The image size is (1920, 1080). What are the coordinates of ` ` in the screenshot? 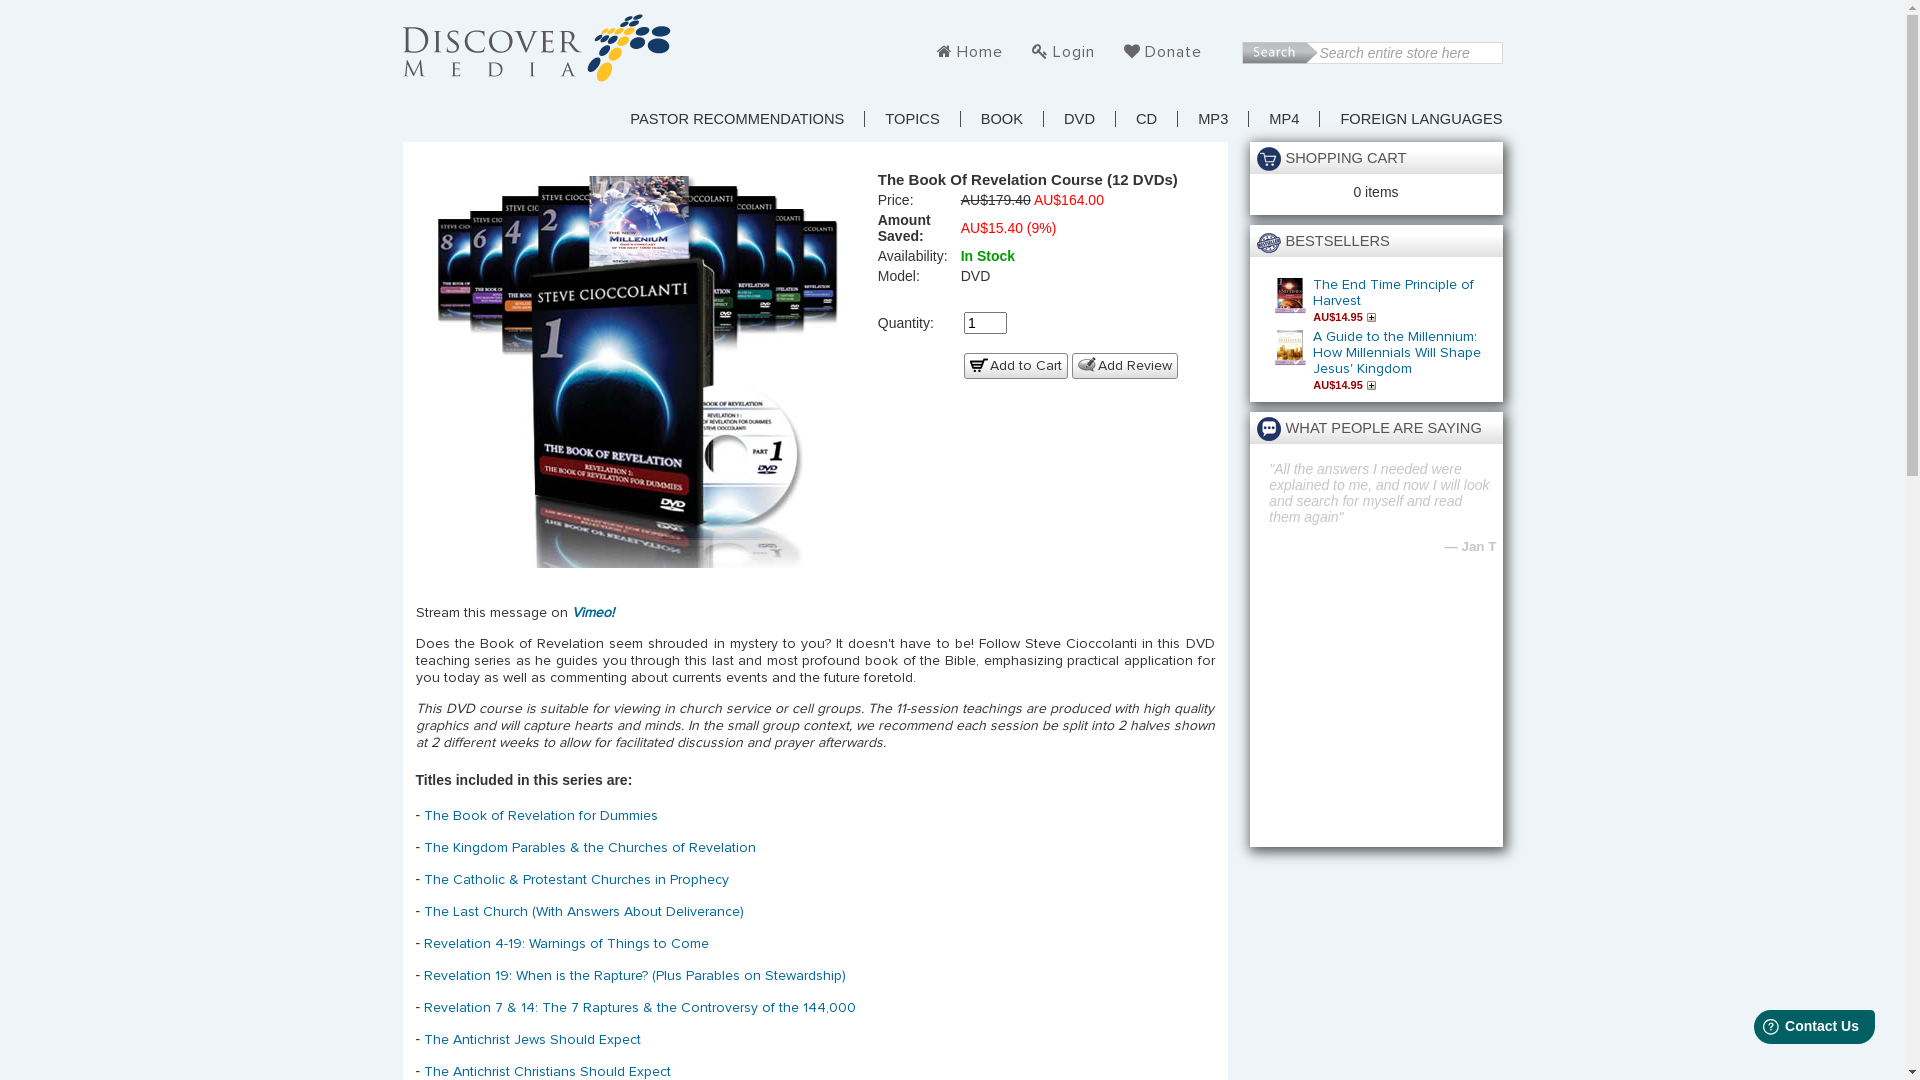 It's located at (1374, 385).